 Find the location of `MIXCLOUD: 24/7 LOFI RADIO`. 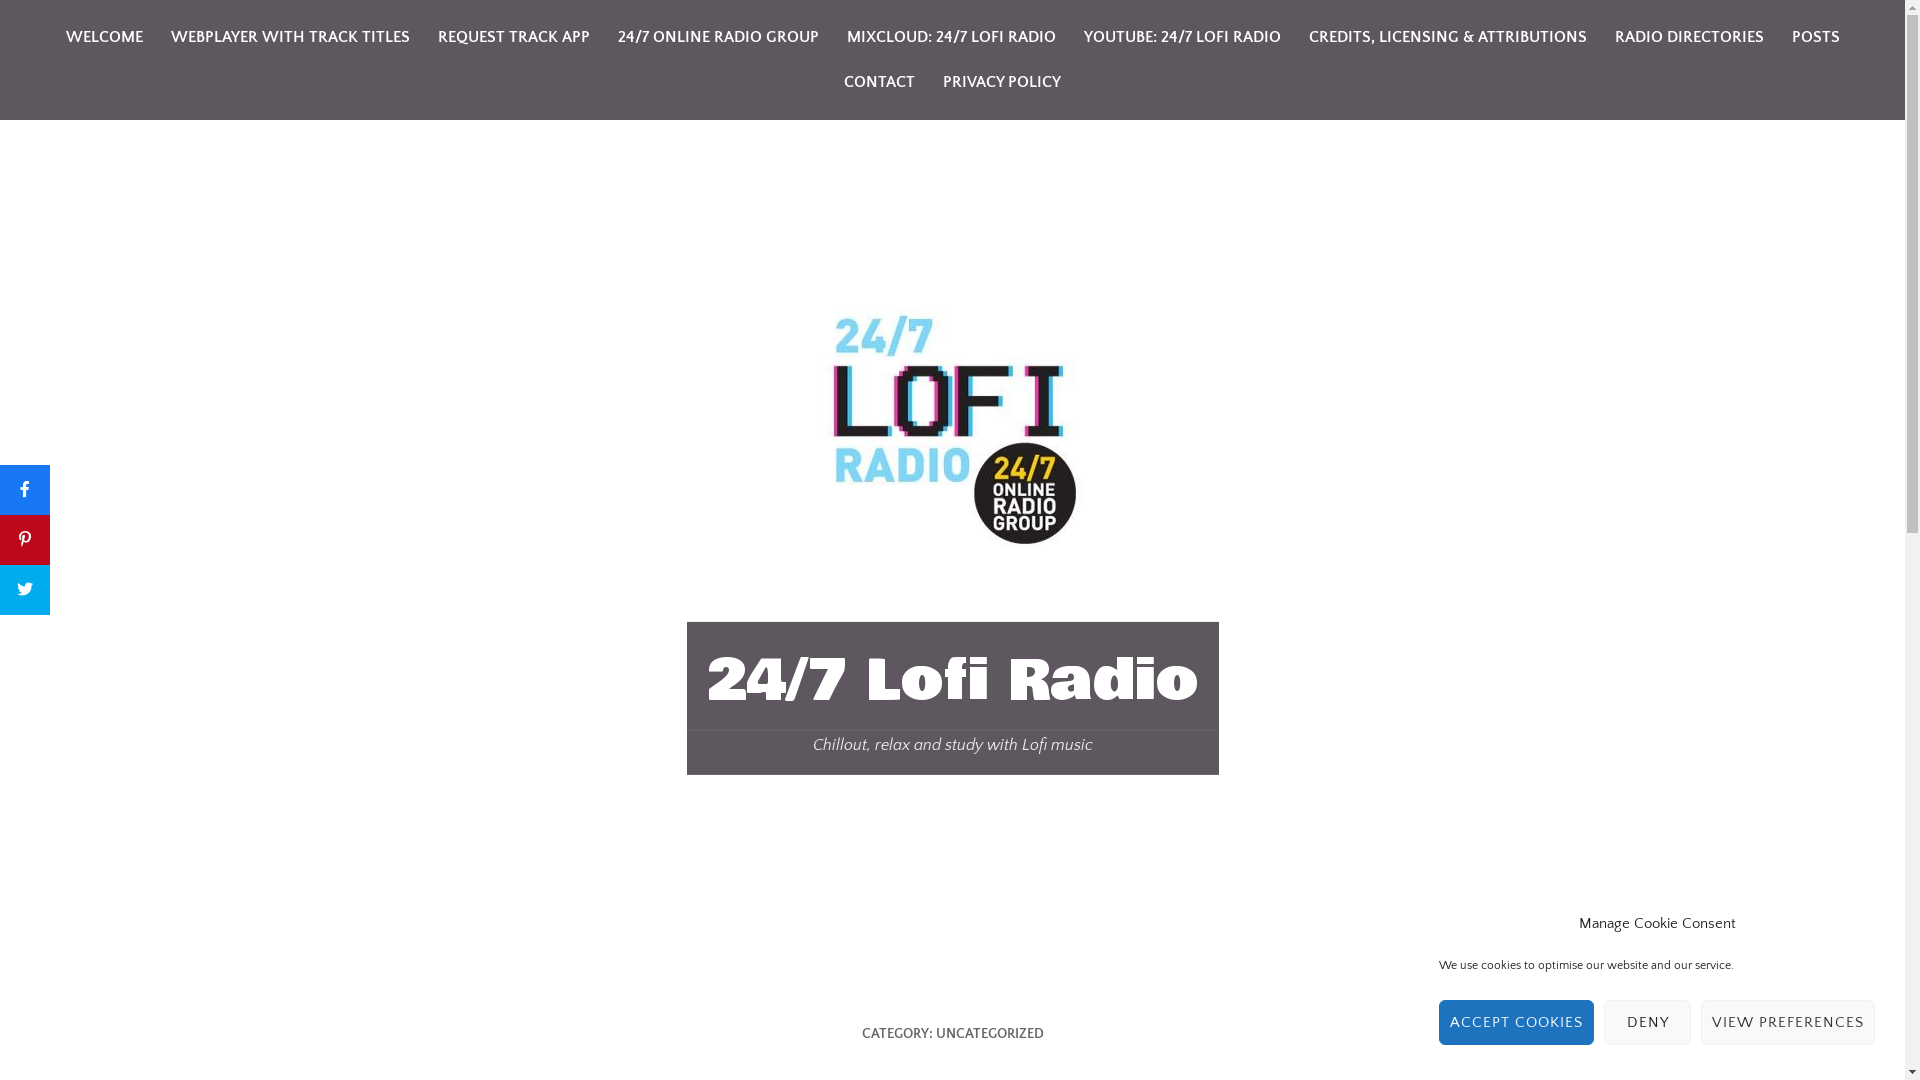

MIXCLOUD: 24/7 LOFI RADIO is located at coordinates (950, 38).